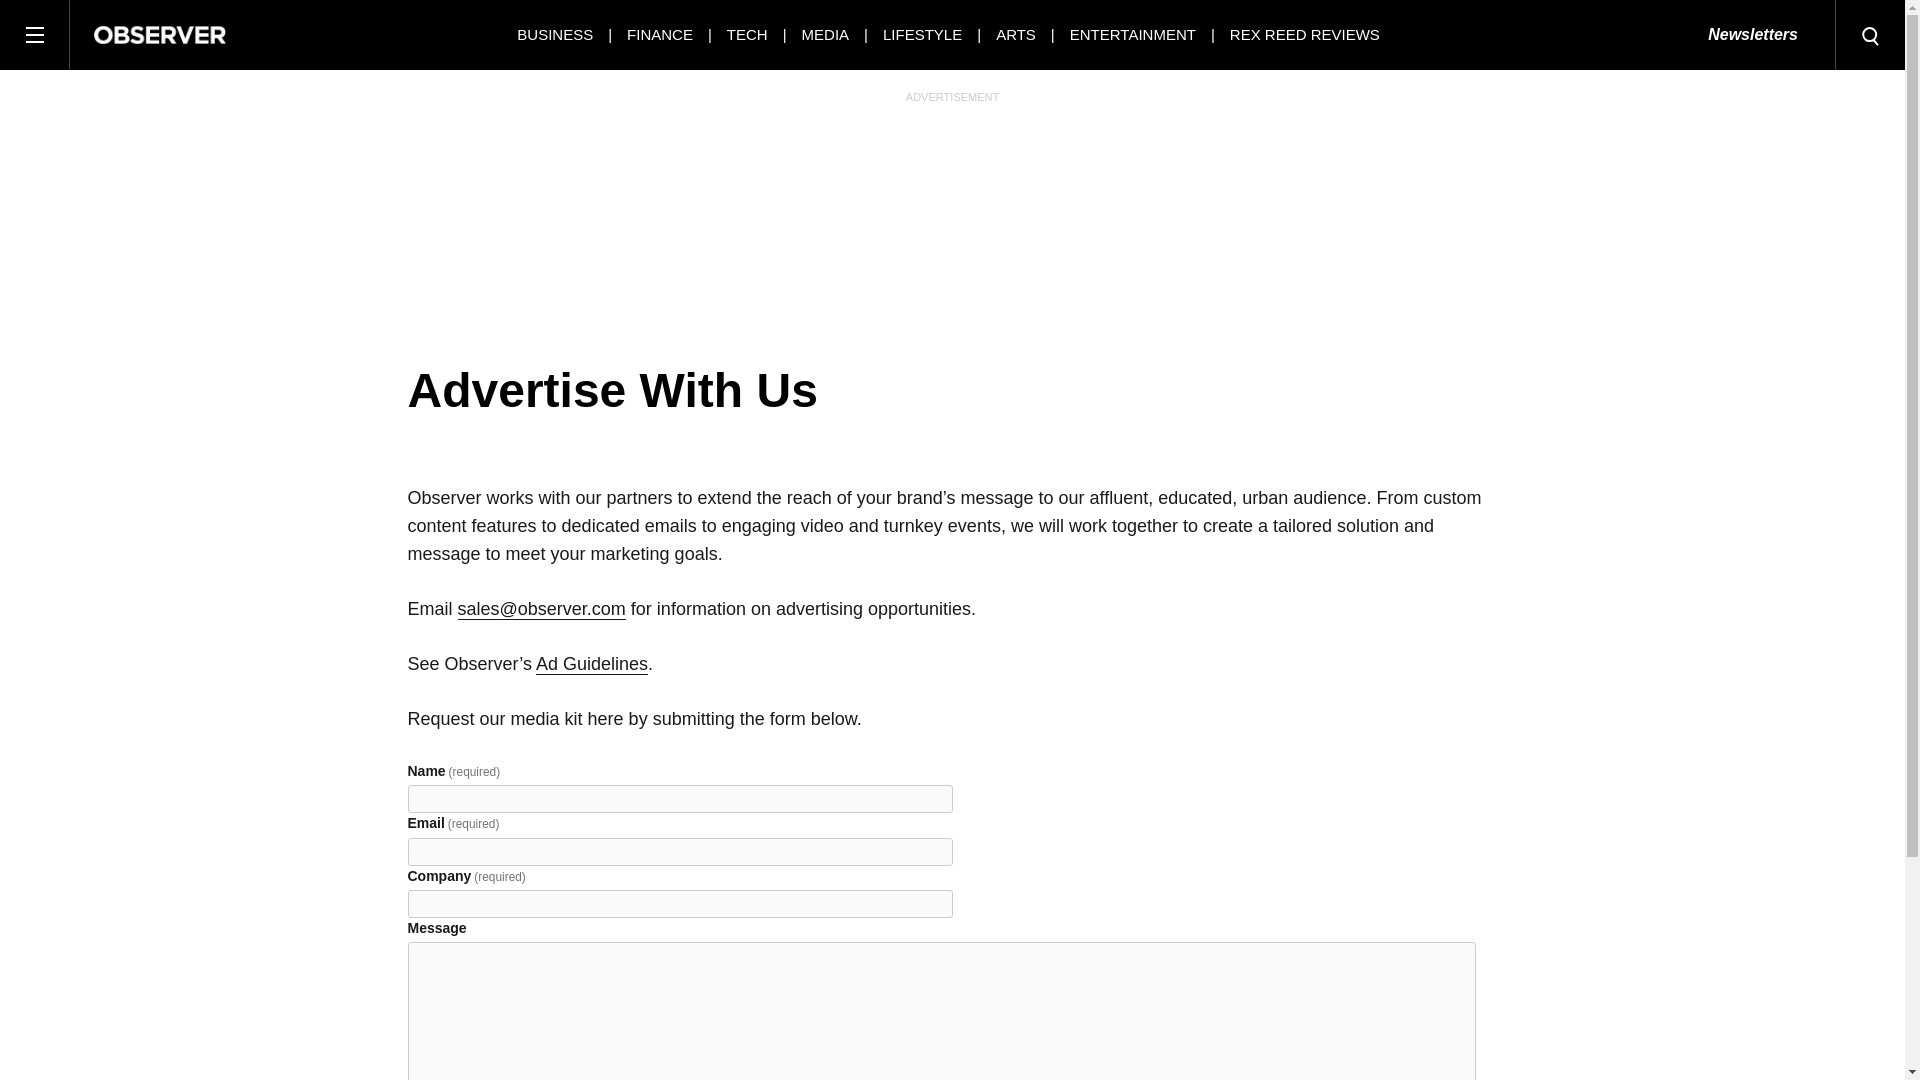  I want to click on FINANCE, so click(660, 34).